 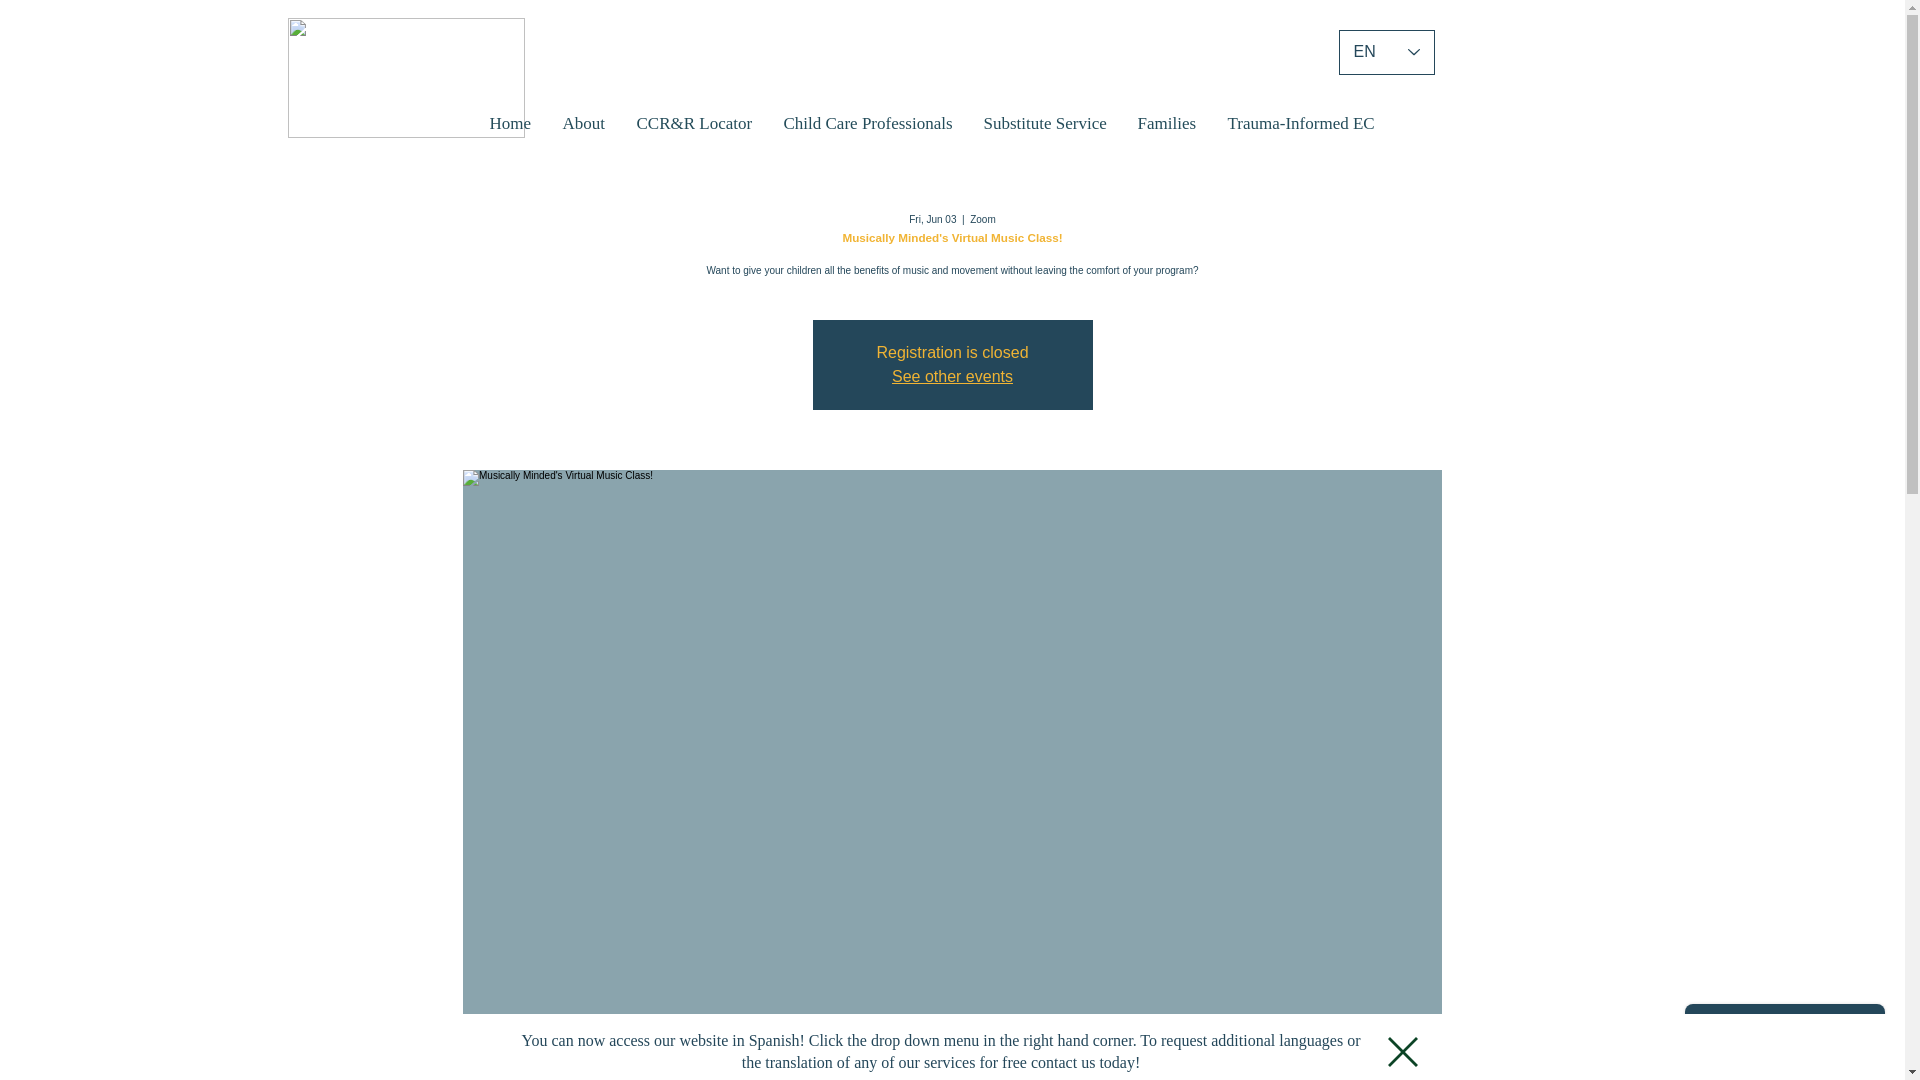 I want to click on About, so click(x=584, y=124).